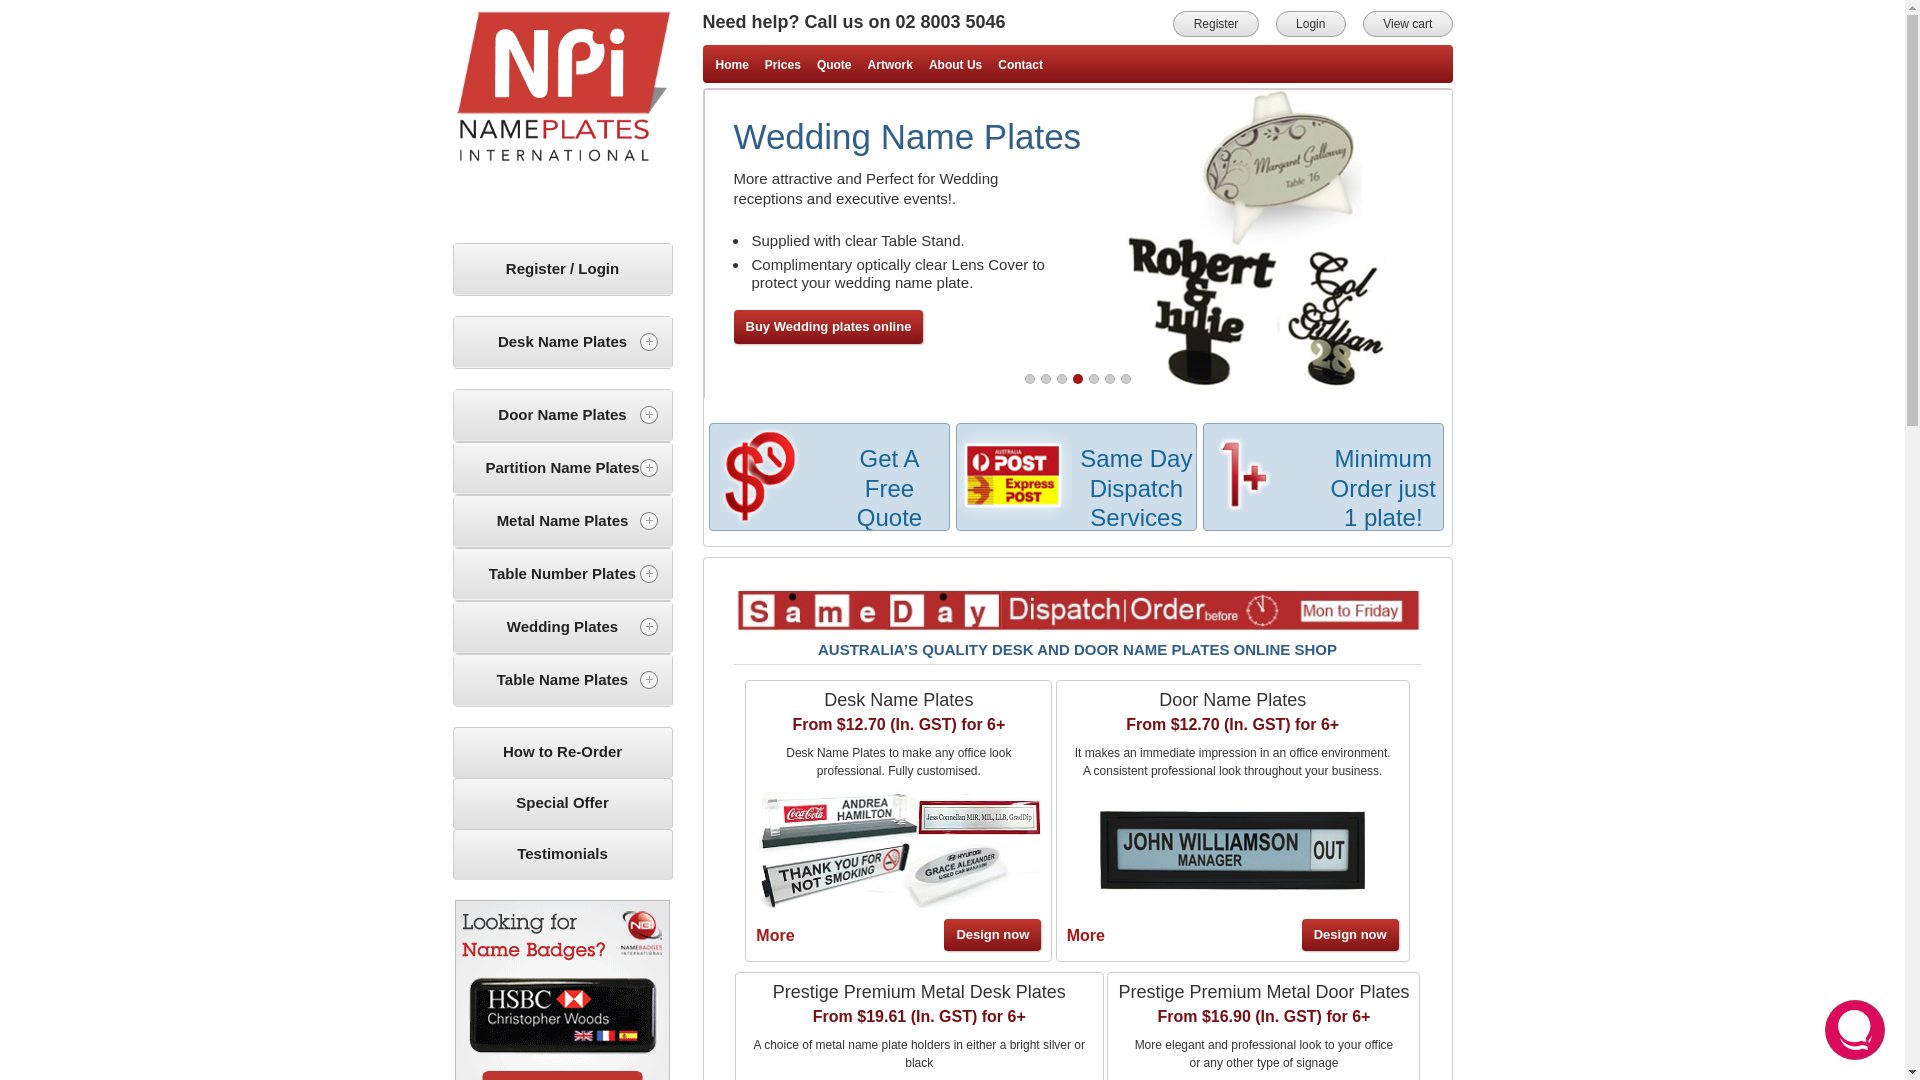 This screenshot has width=1920, height=1080. What do you see at coordinates (563, 116) in the screenshot?
I see ` ` at bounding box center [563, 116].